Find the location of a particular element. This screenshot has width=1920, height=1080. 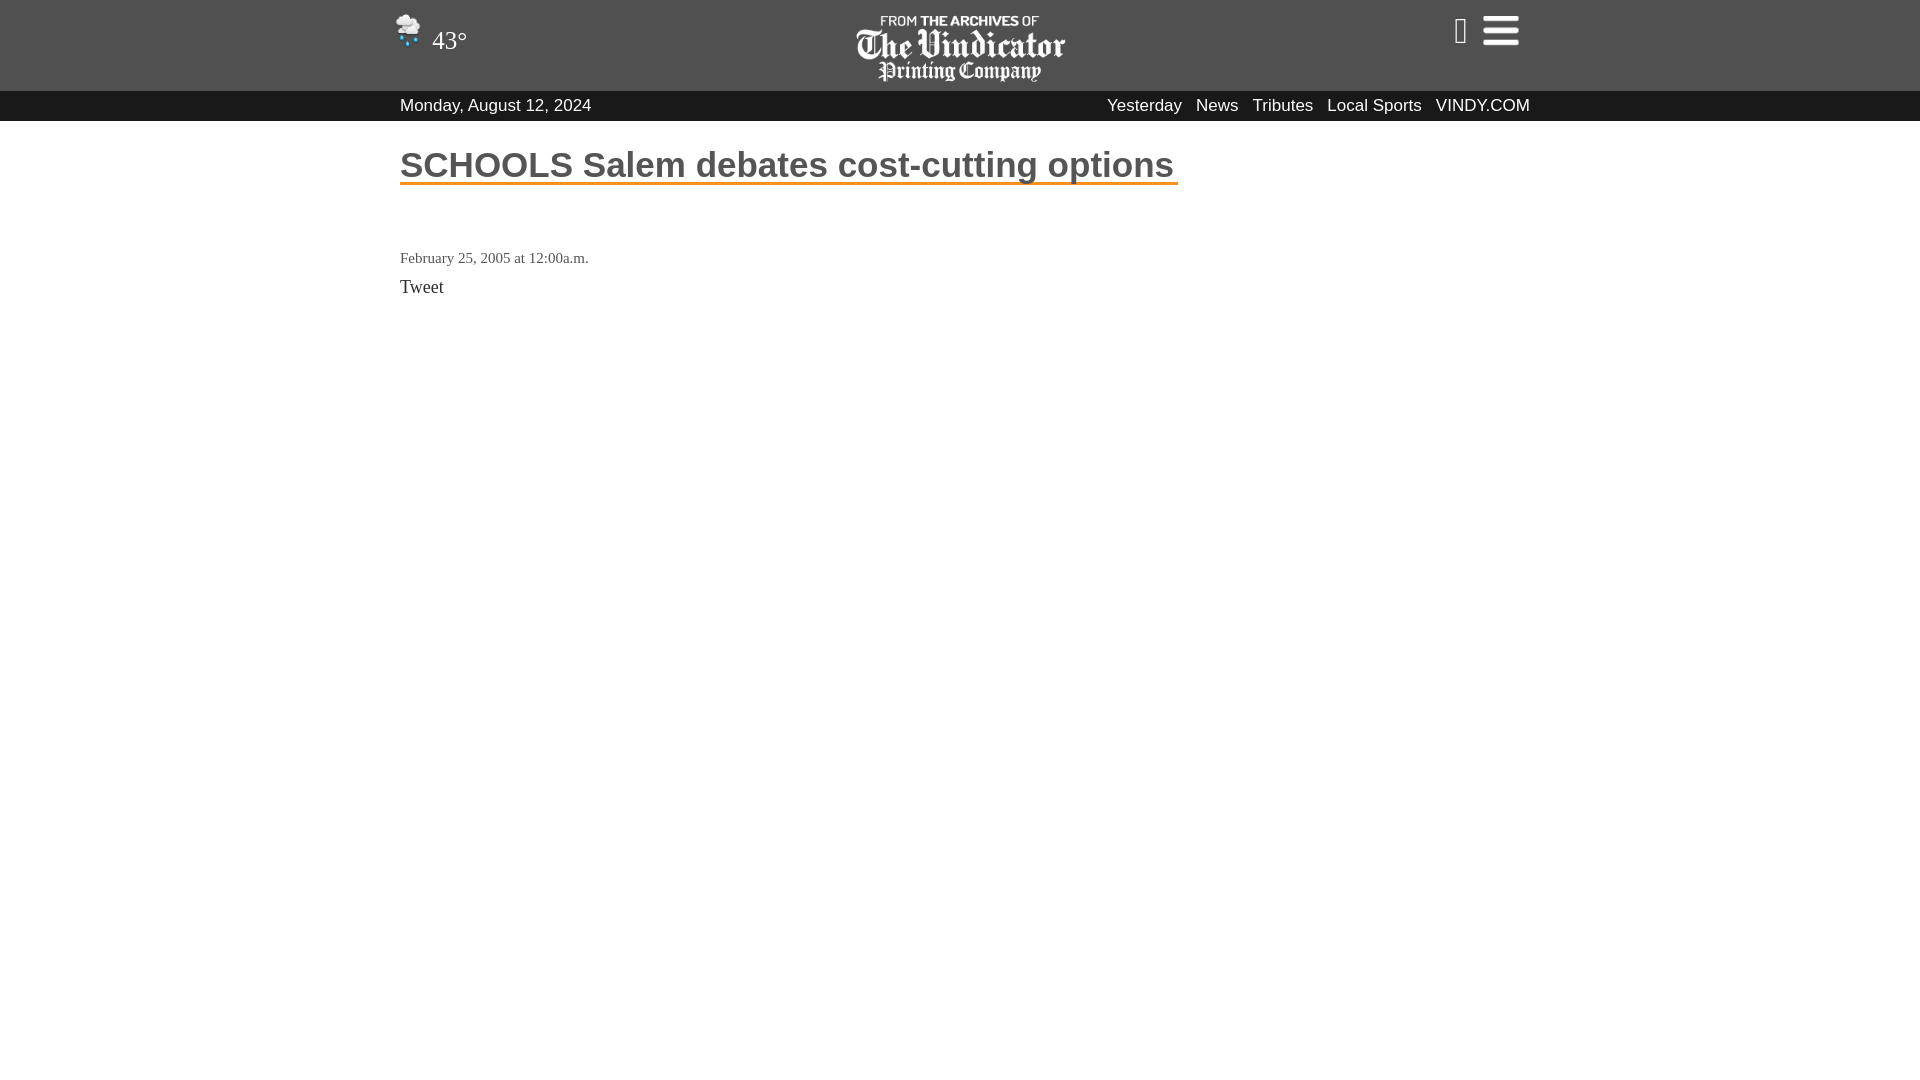

Monday, August 12, 2024 is located at coordinates (495, 105).